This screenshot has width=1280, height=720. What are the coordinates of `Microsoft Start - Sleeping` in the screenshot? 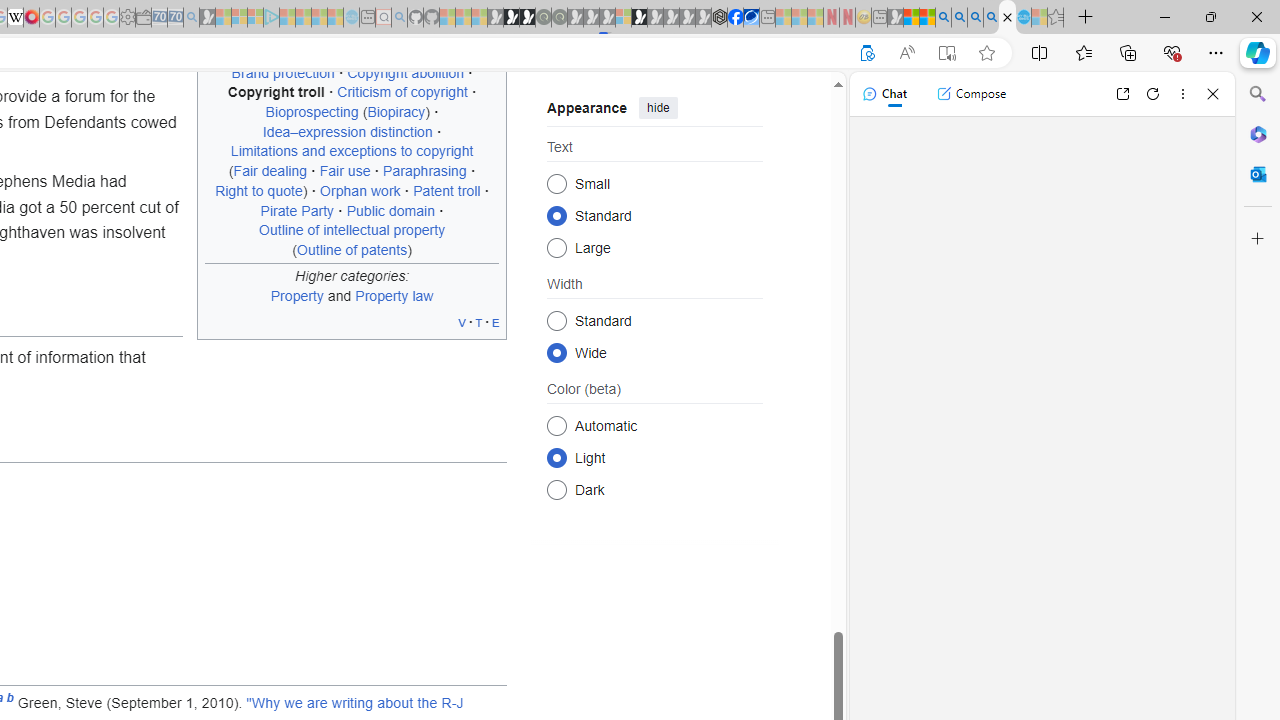 It's located at (319, 18).